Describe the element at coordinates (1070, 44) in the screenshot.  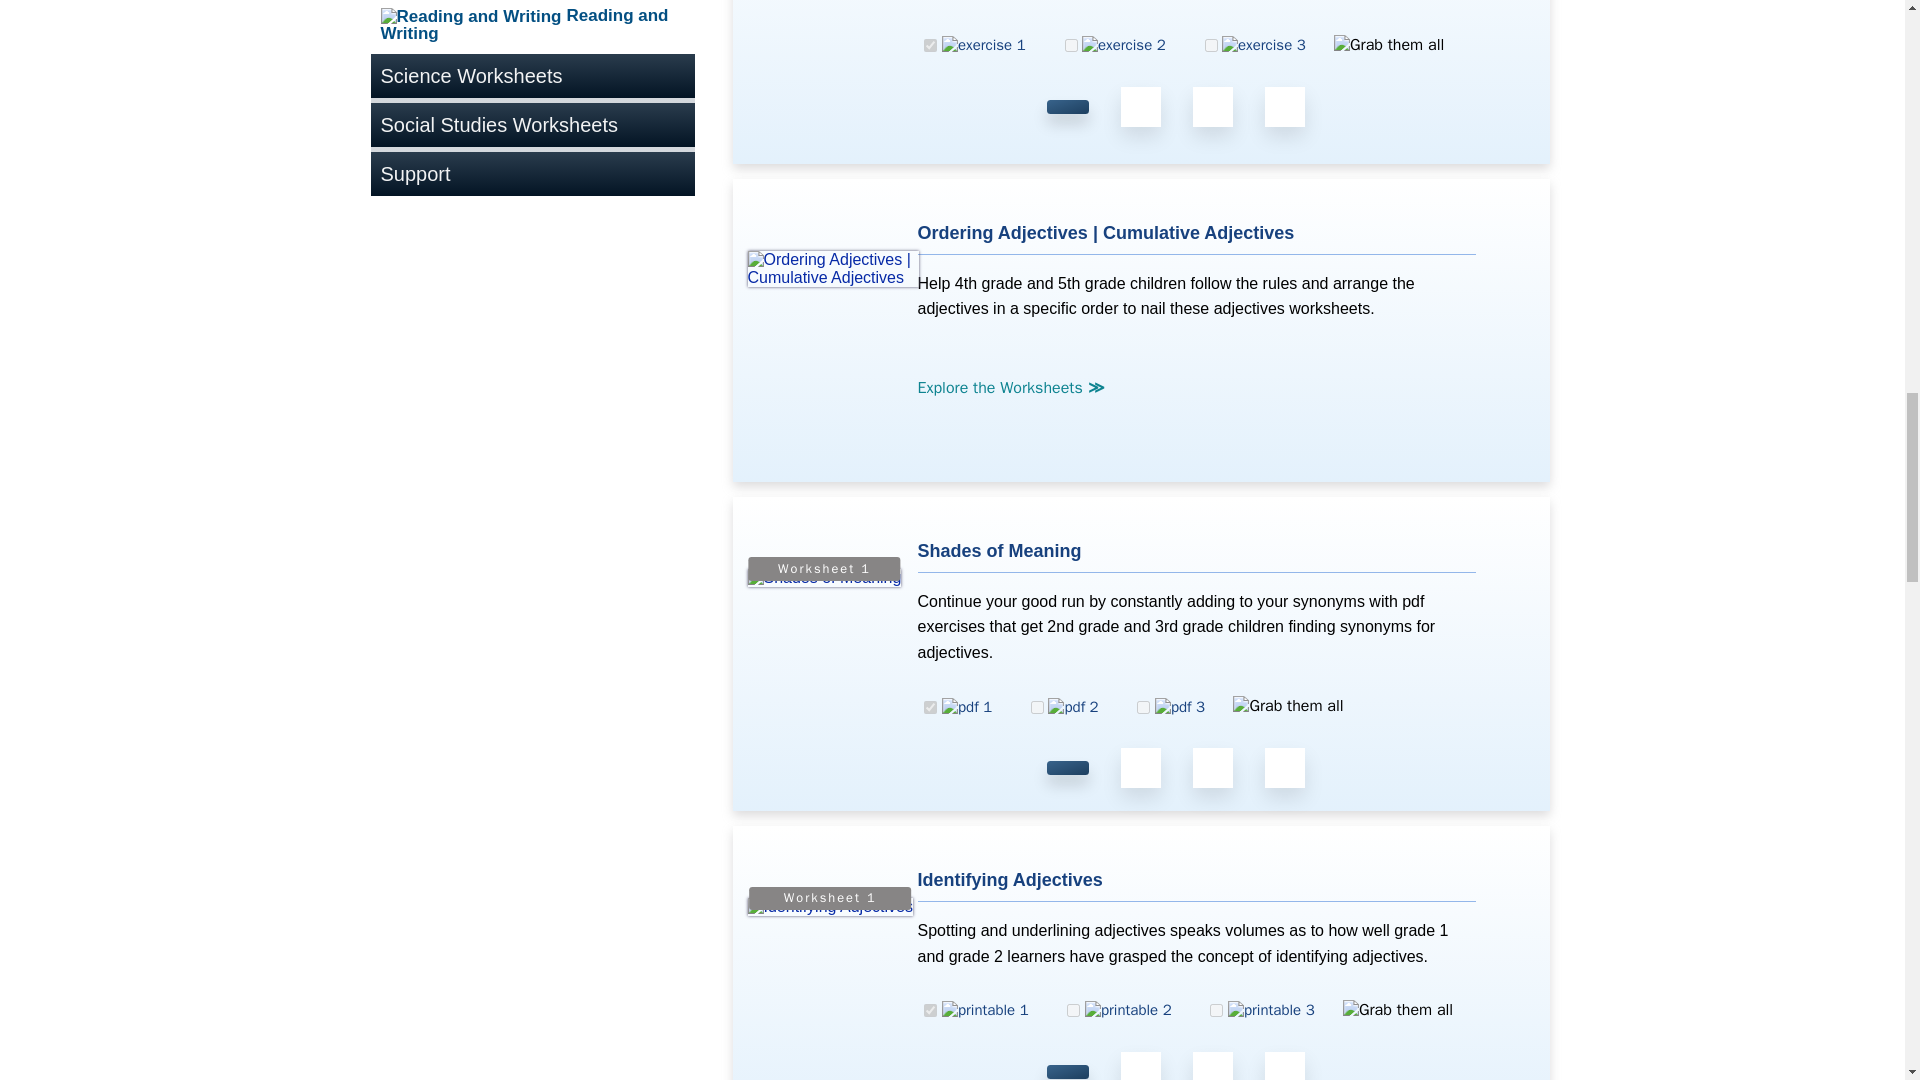
I see `on` at that location.